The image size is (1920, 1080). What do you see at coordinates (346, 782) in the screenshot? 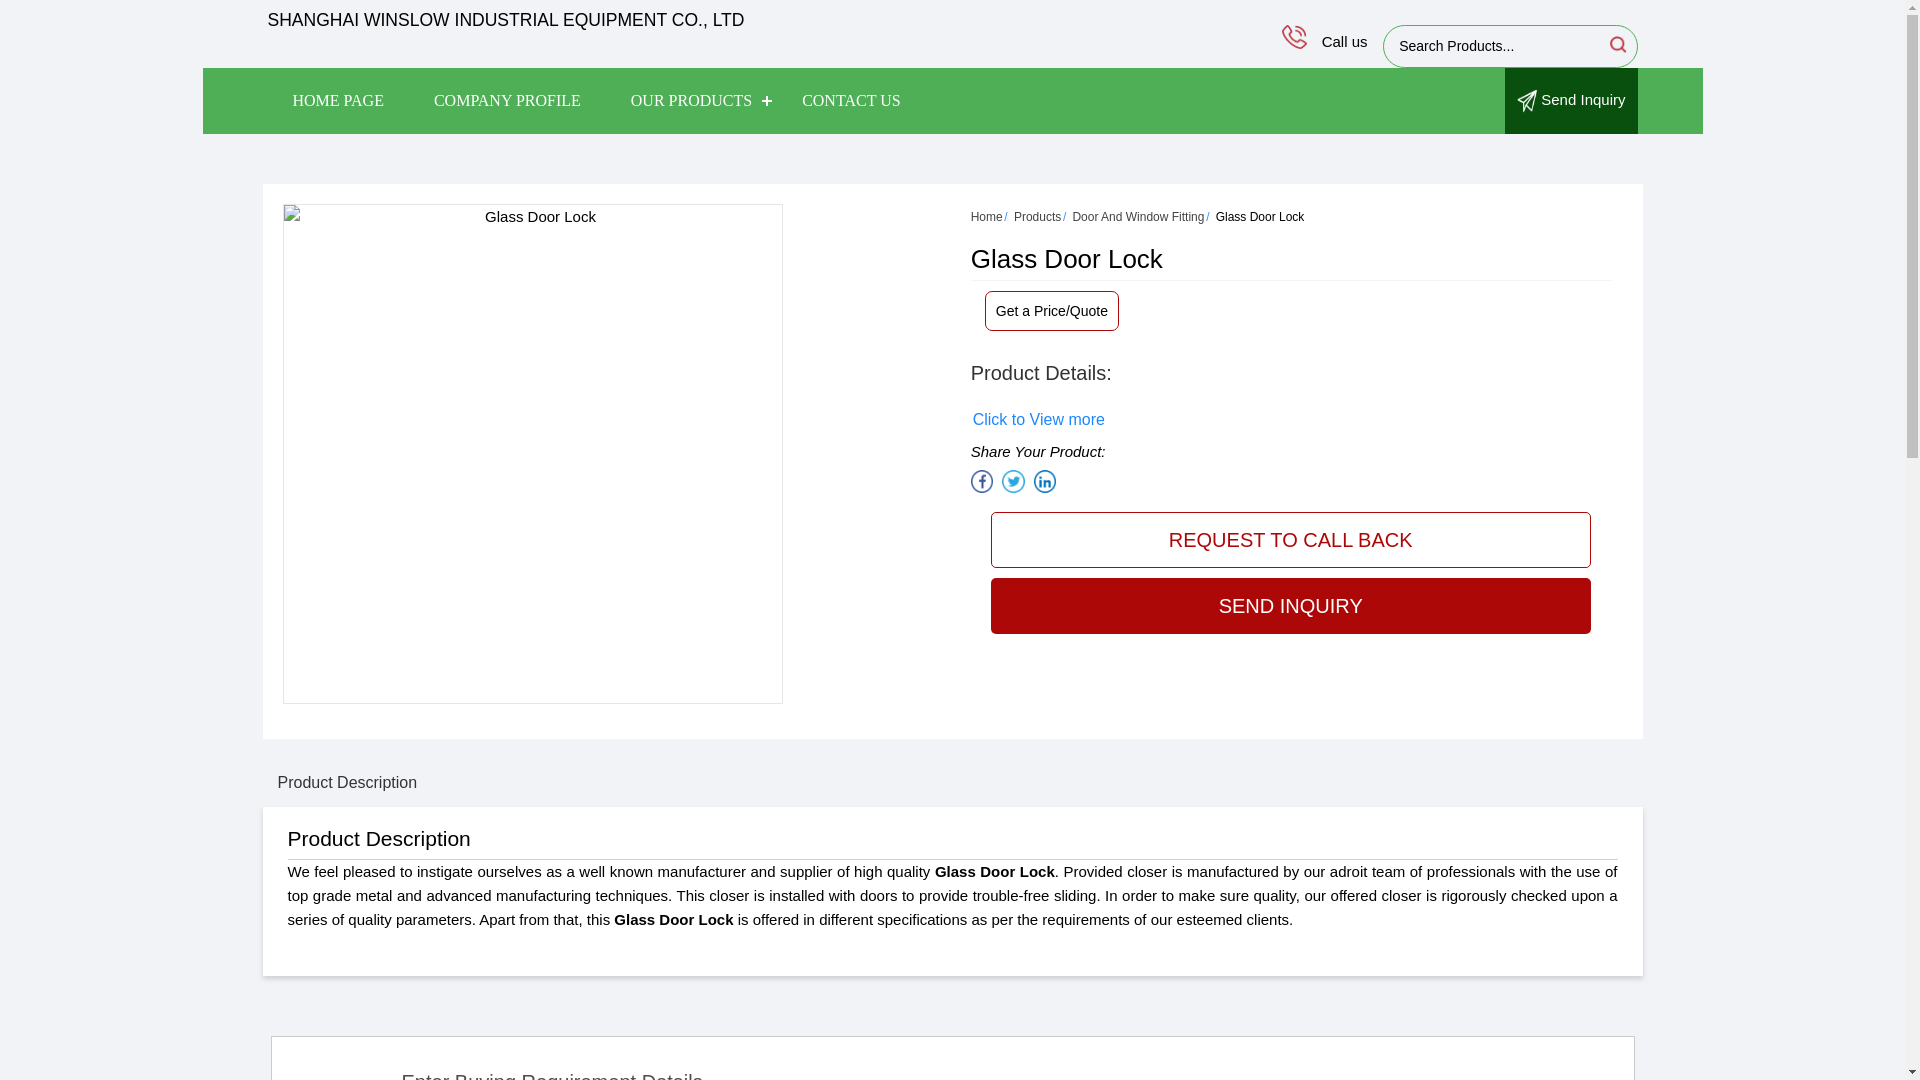
I see `Product Description` at bounding box center [346, 782].